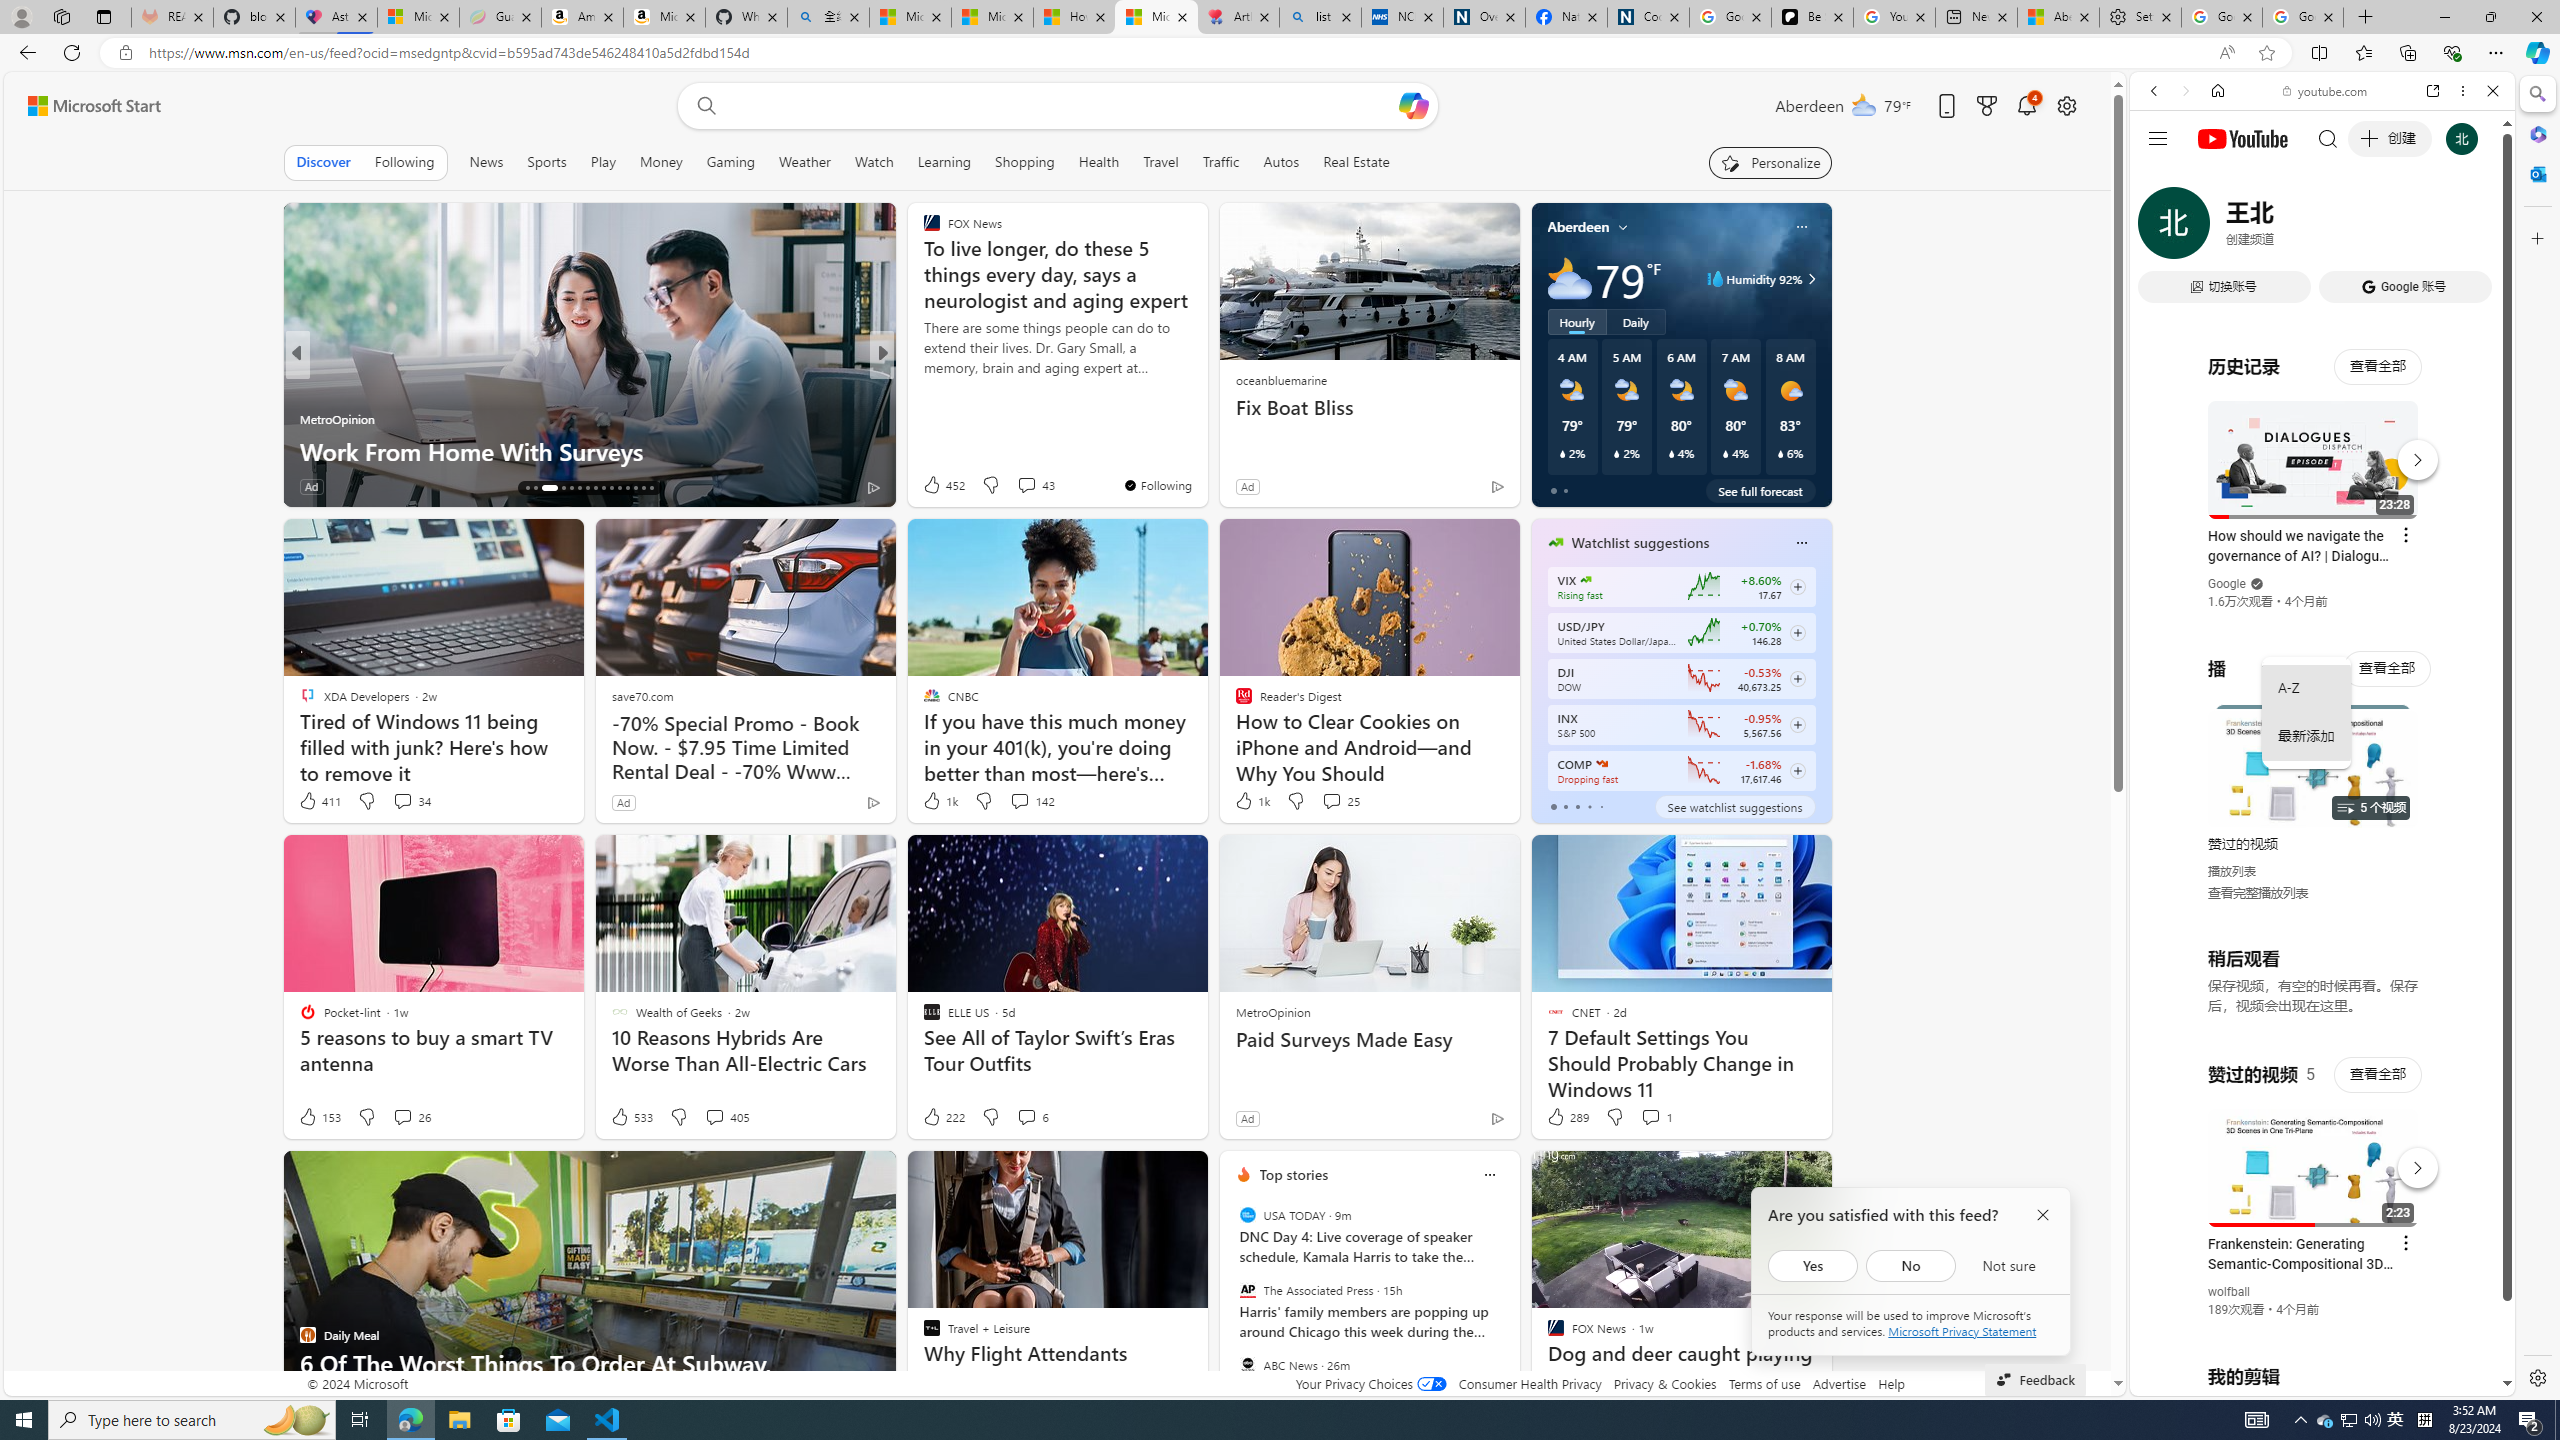 The image size is (2560, 1440). What do you see at coordinates (2374, 228) in the screenshot?
I see `Search Filter, Search Tools` at bounding box center [2374, 228].